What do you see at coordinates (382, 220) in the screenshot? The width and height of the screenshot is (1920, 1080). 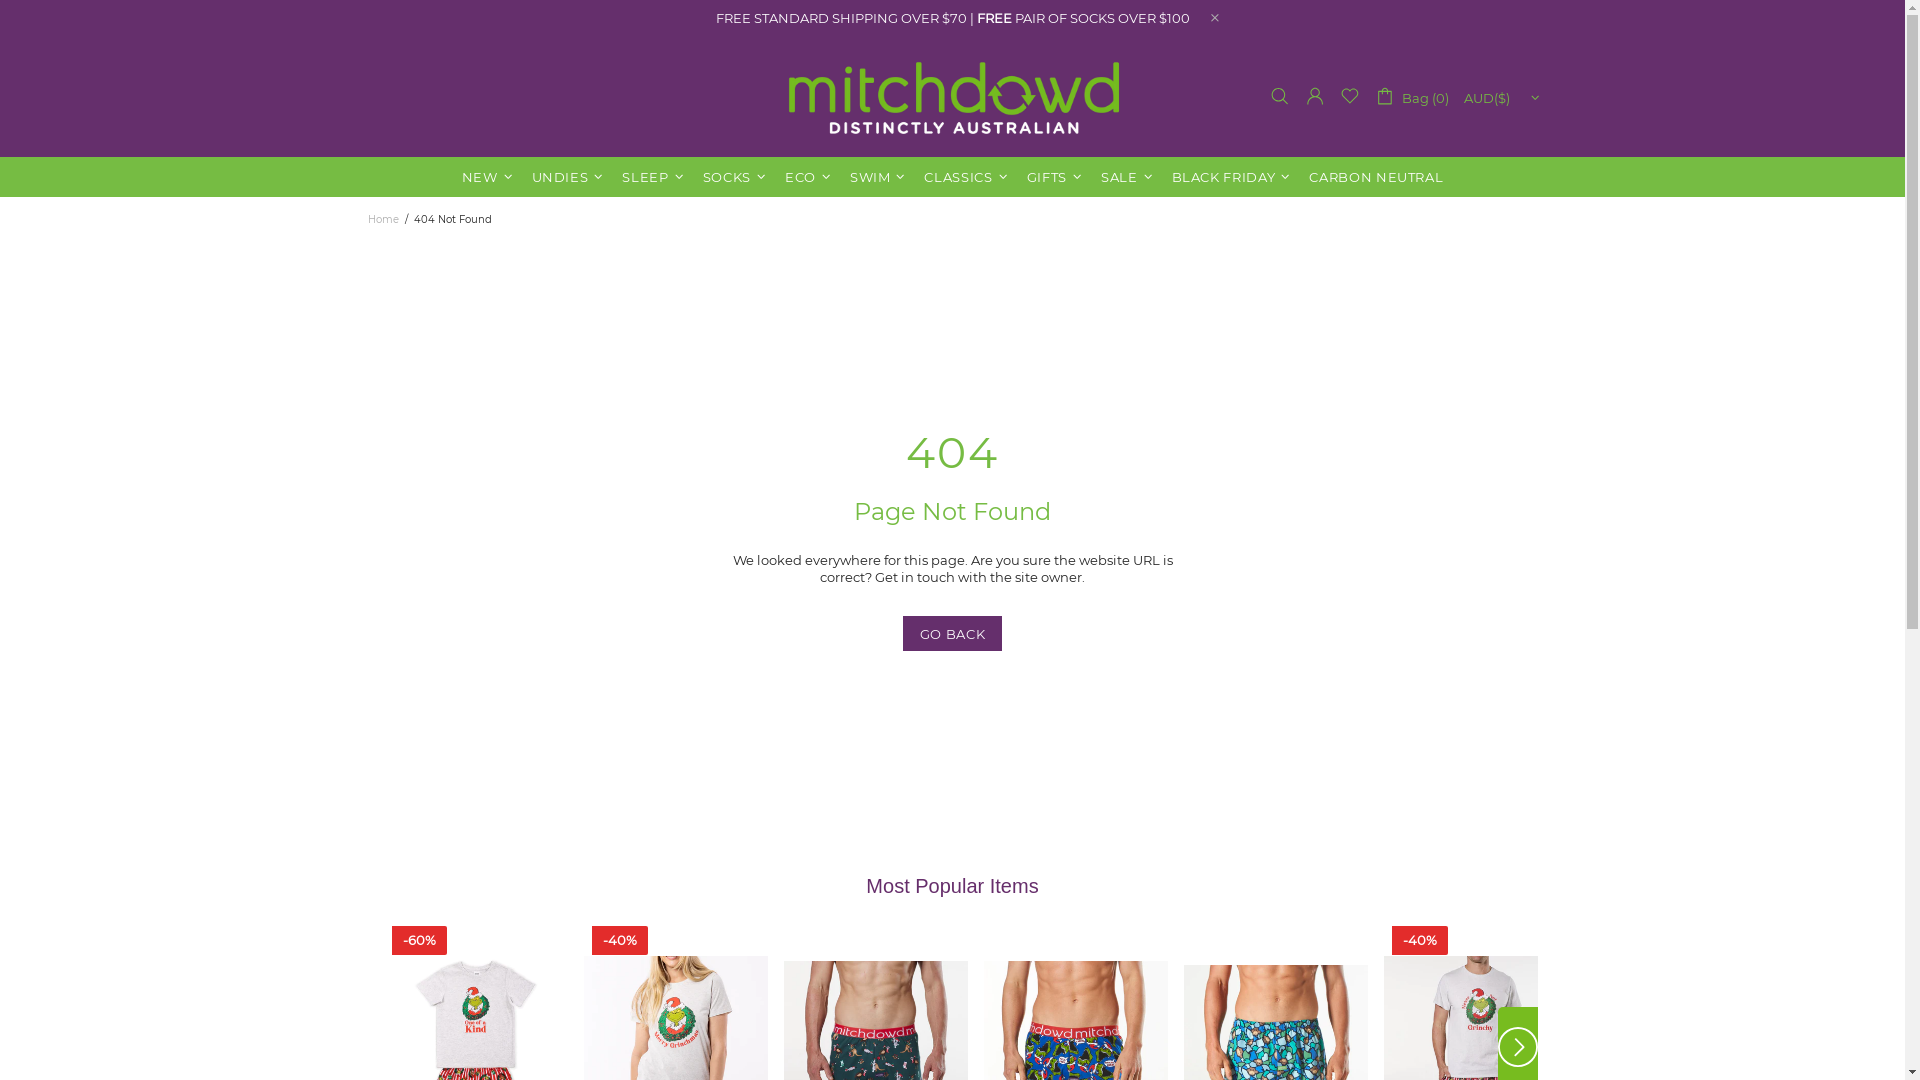 I see `Home` at bounding box center [382, 220].